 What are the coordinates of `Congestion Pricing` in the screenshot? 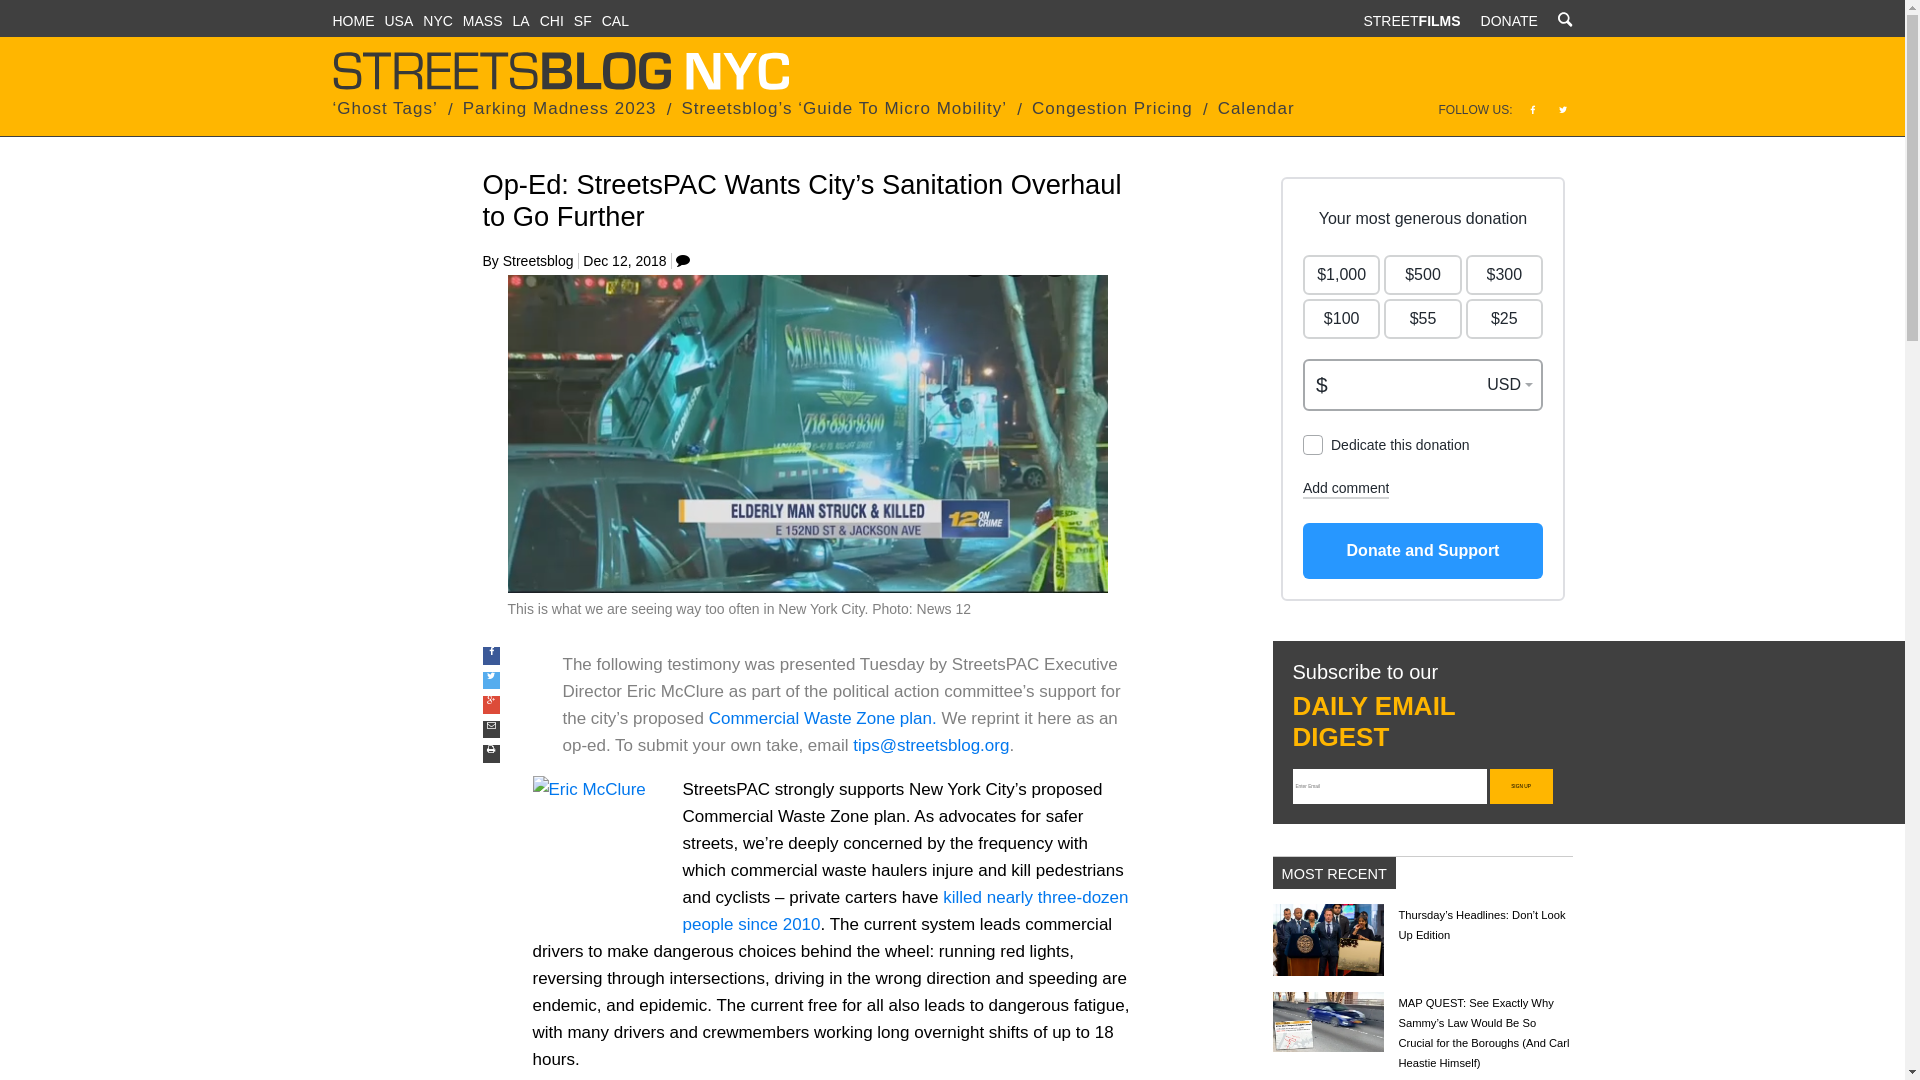 It's located at (1112, 108).